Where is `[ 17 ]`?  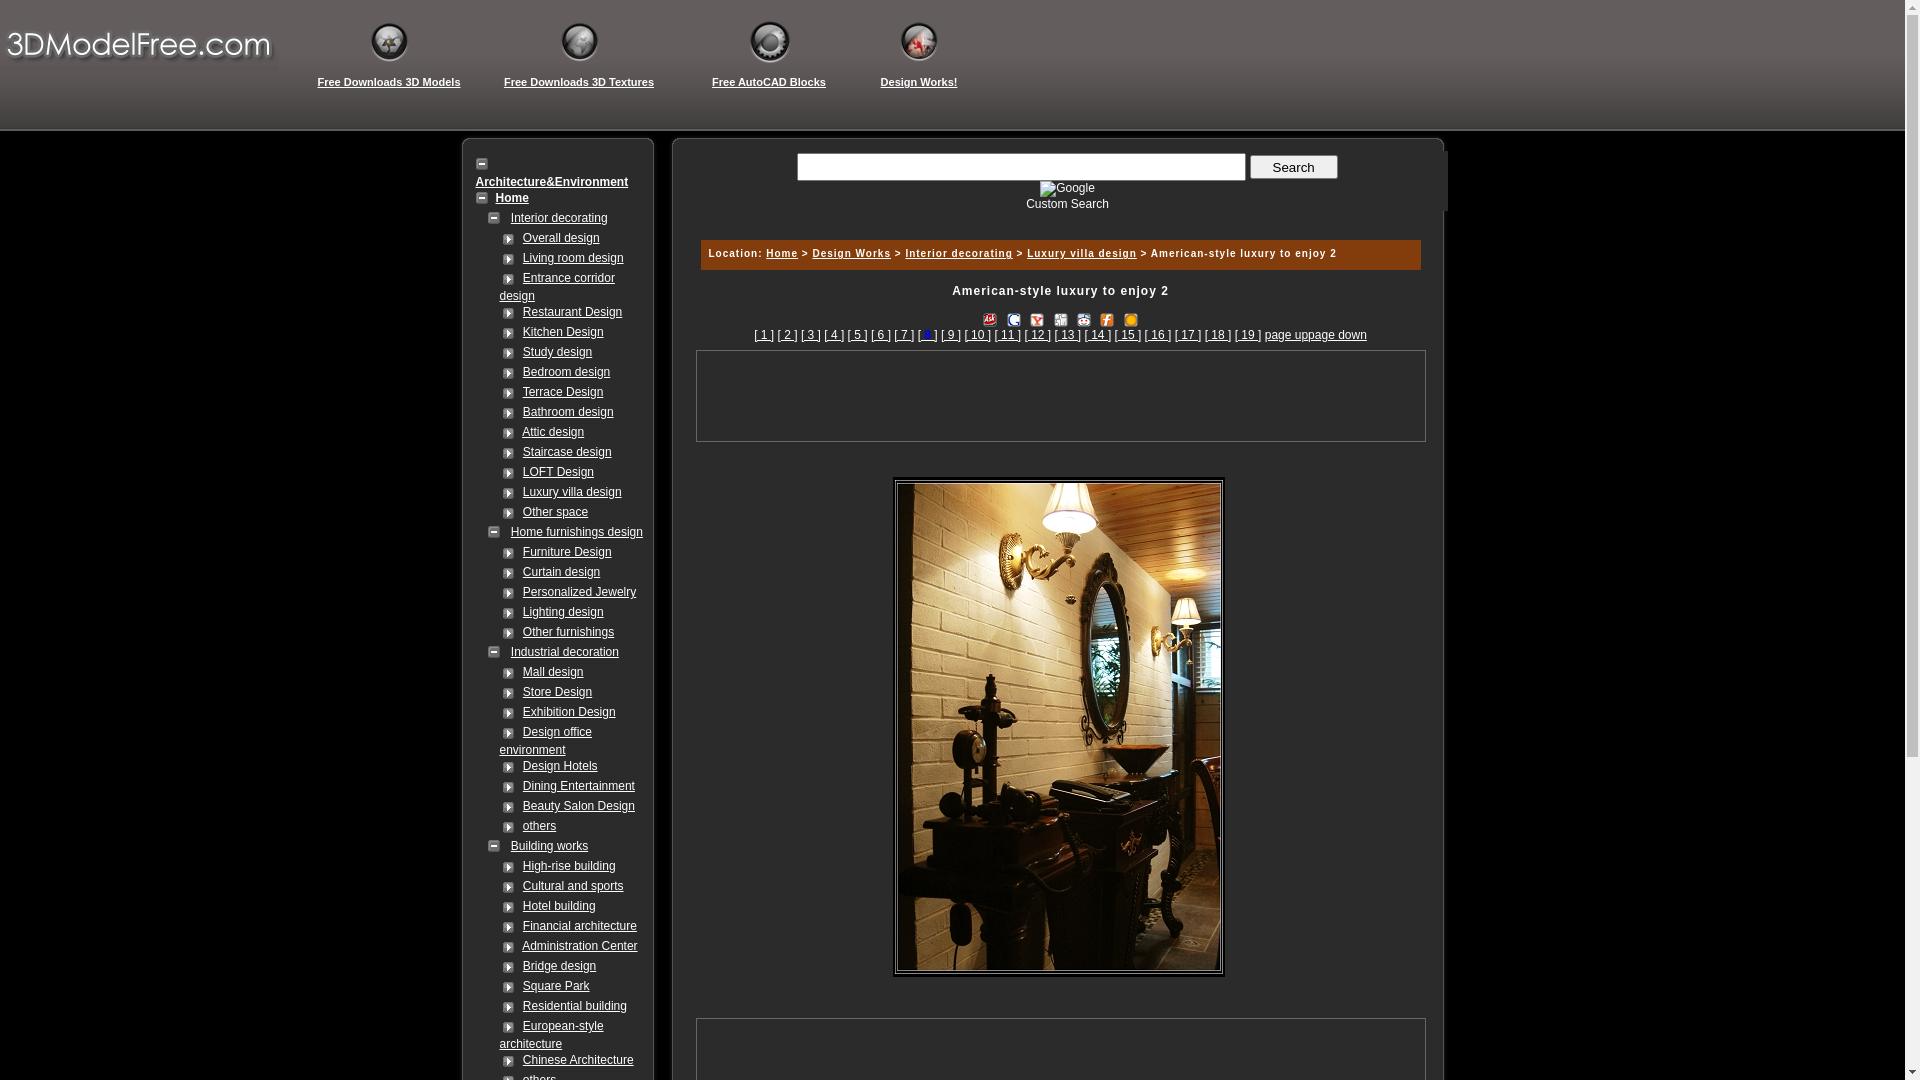 [ 17 ] is located at coordinates (1188, 335).